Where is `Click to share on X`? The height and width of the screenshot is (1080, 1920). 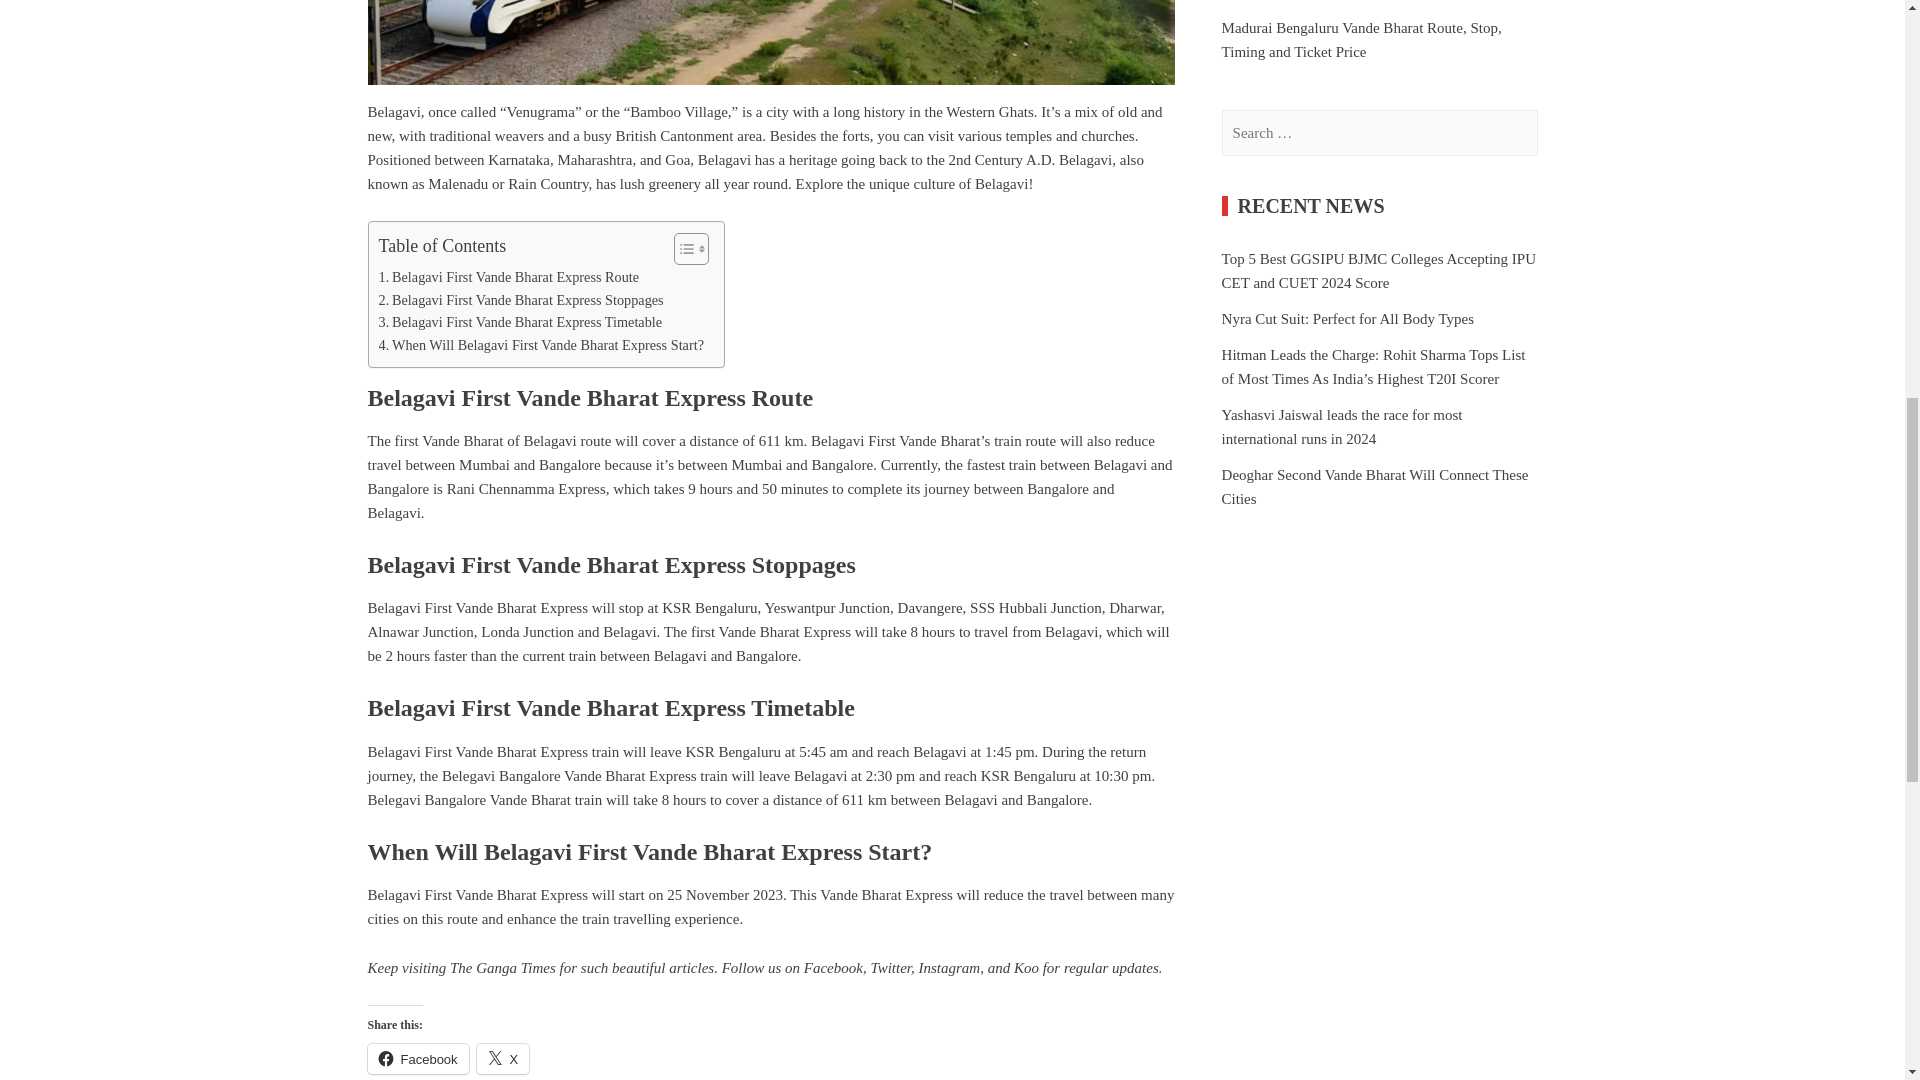 Click to share on X is located at coordinates (502, 1058).